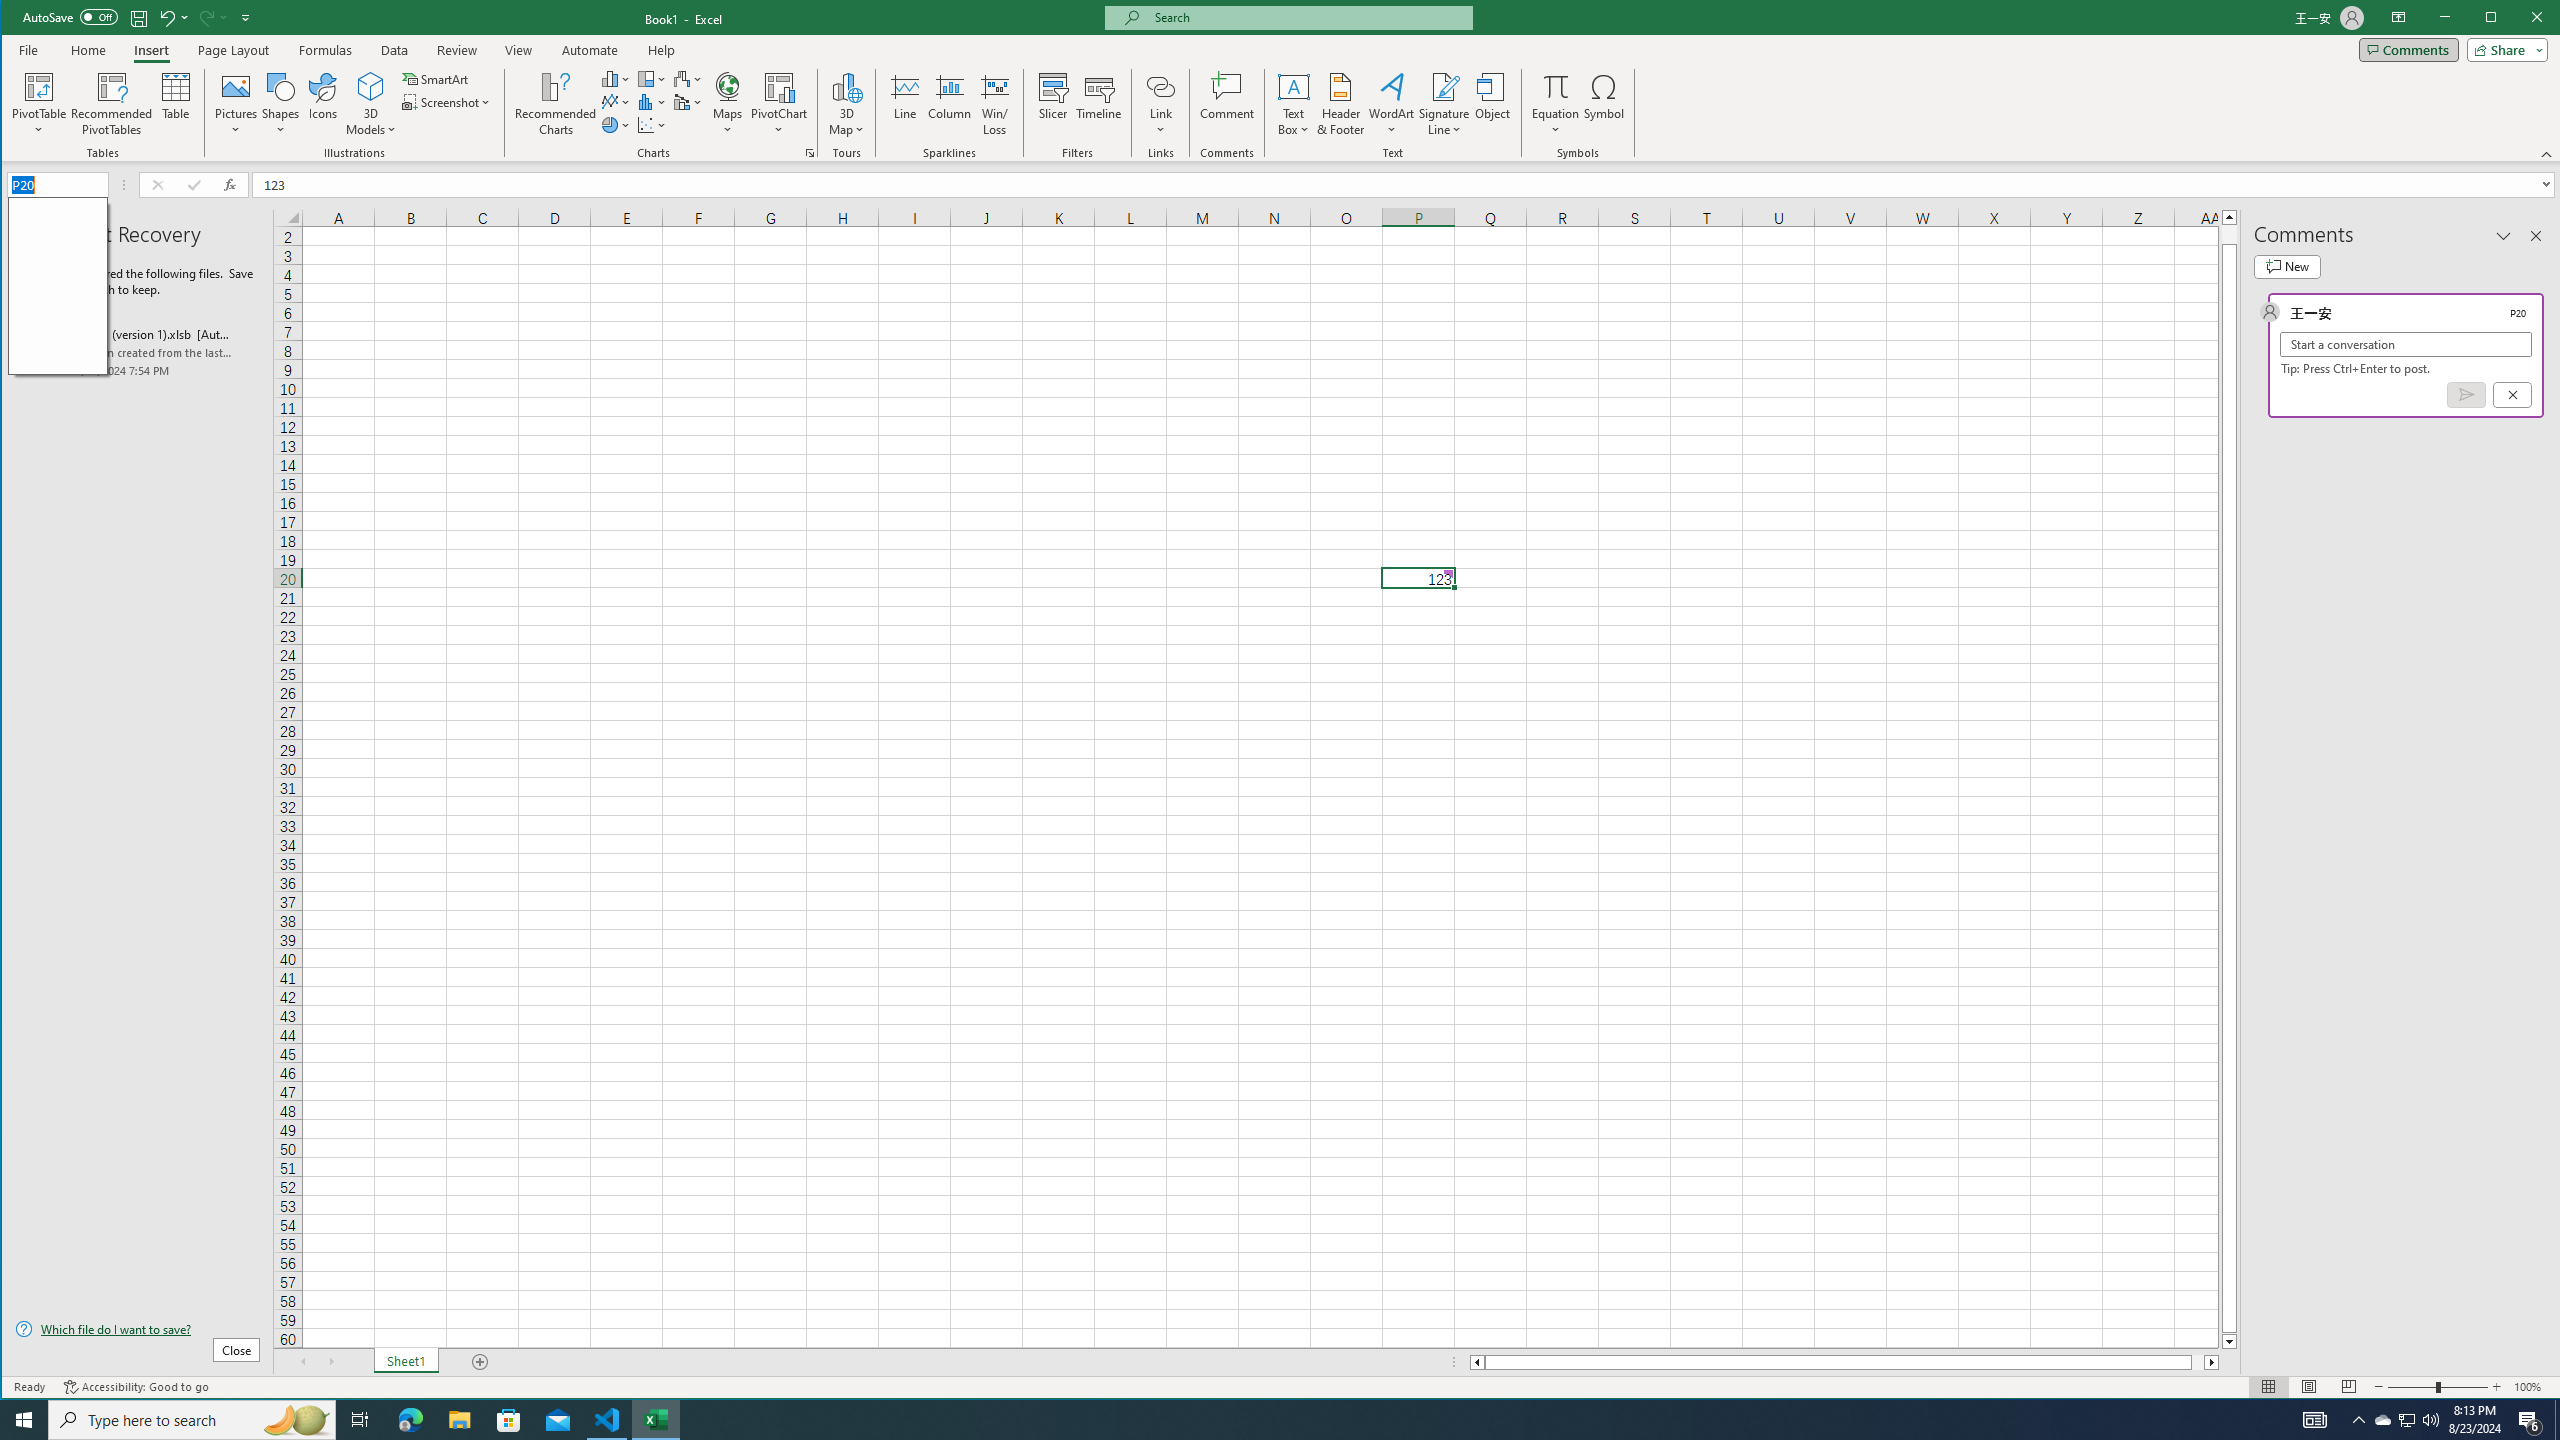  Describe the element at coordinates (656, 1420) in the screenshot. I see `Excel - 1 running window` at that location.